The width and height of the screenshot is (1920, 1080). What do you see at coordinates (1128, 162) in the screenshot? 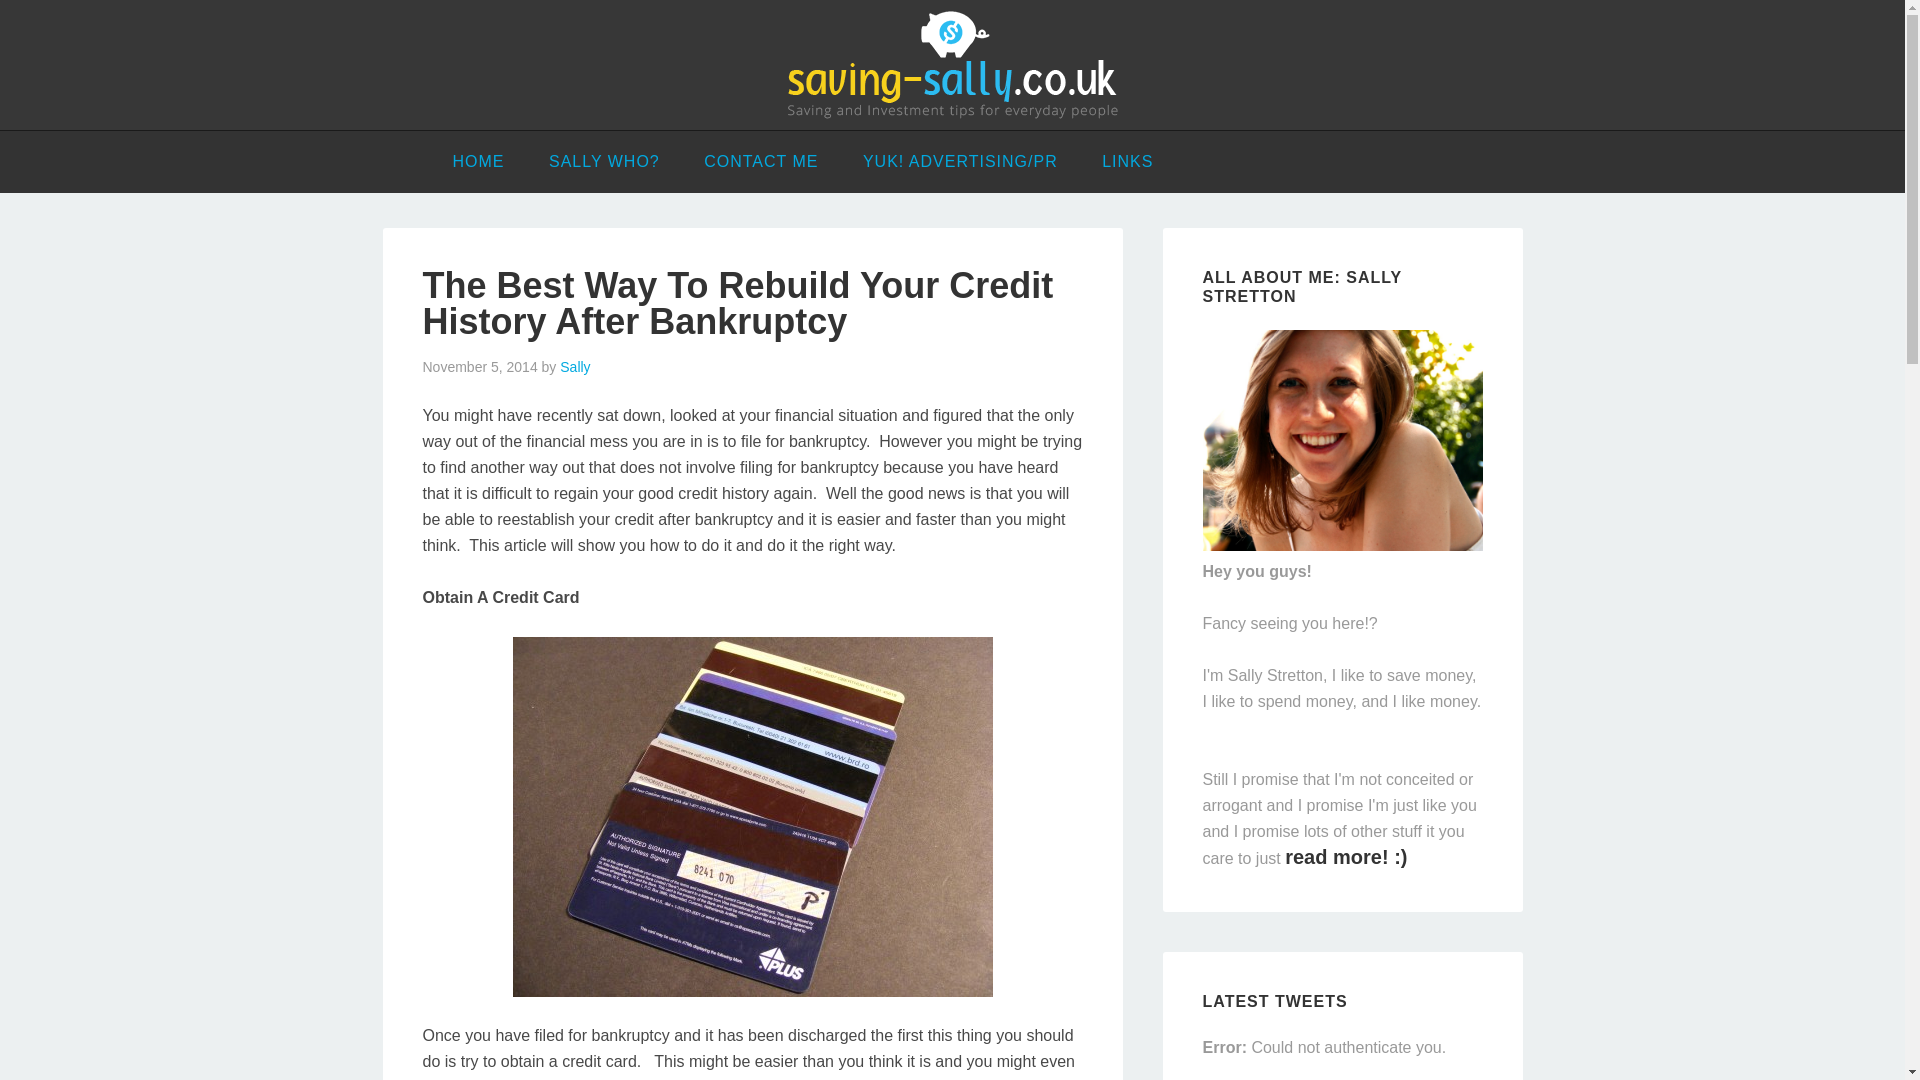
I see `LINKS` at bounding box center [1128, 162].